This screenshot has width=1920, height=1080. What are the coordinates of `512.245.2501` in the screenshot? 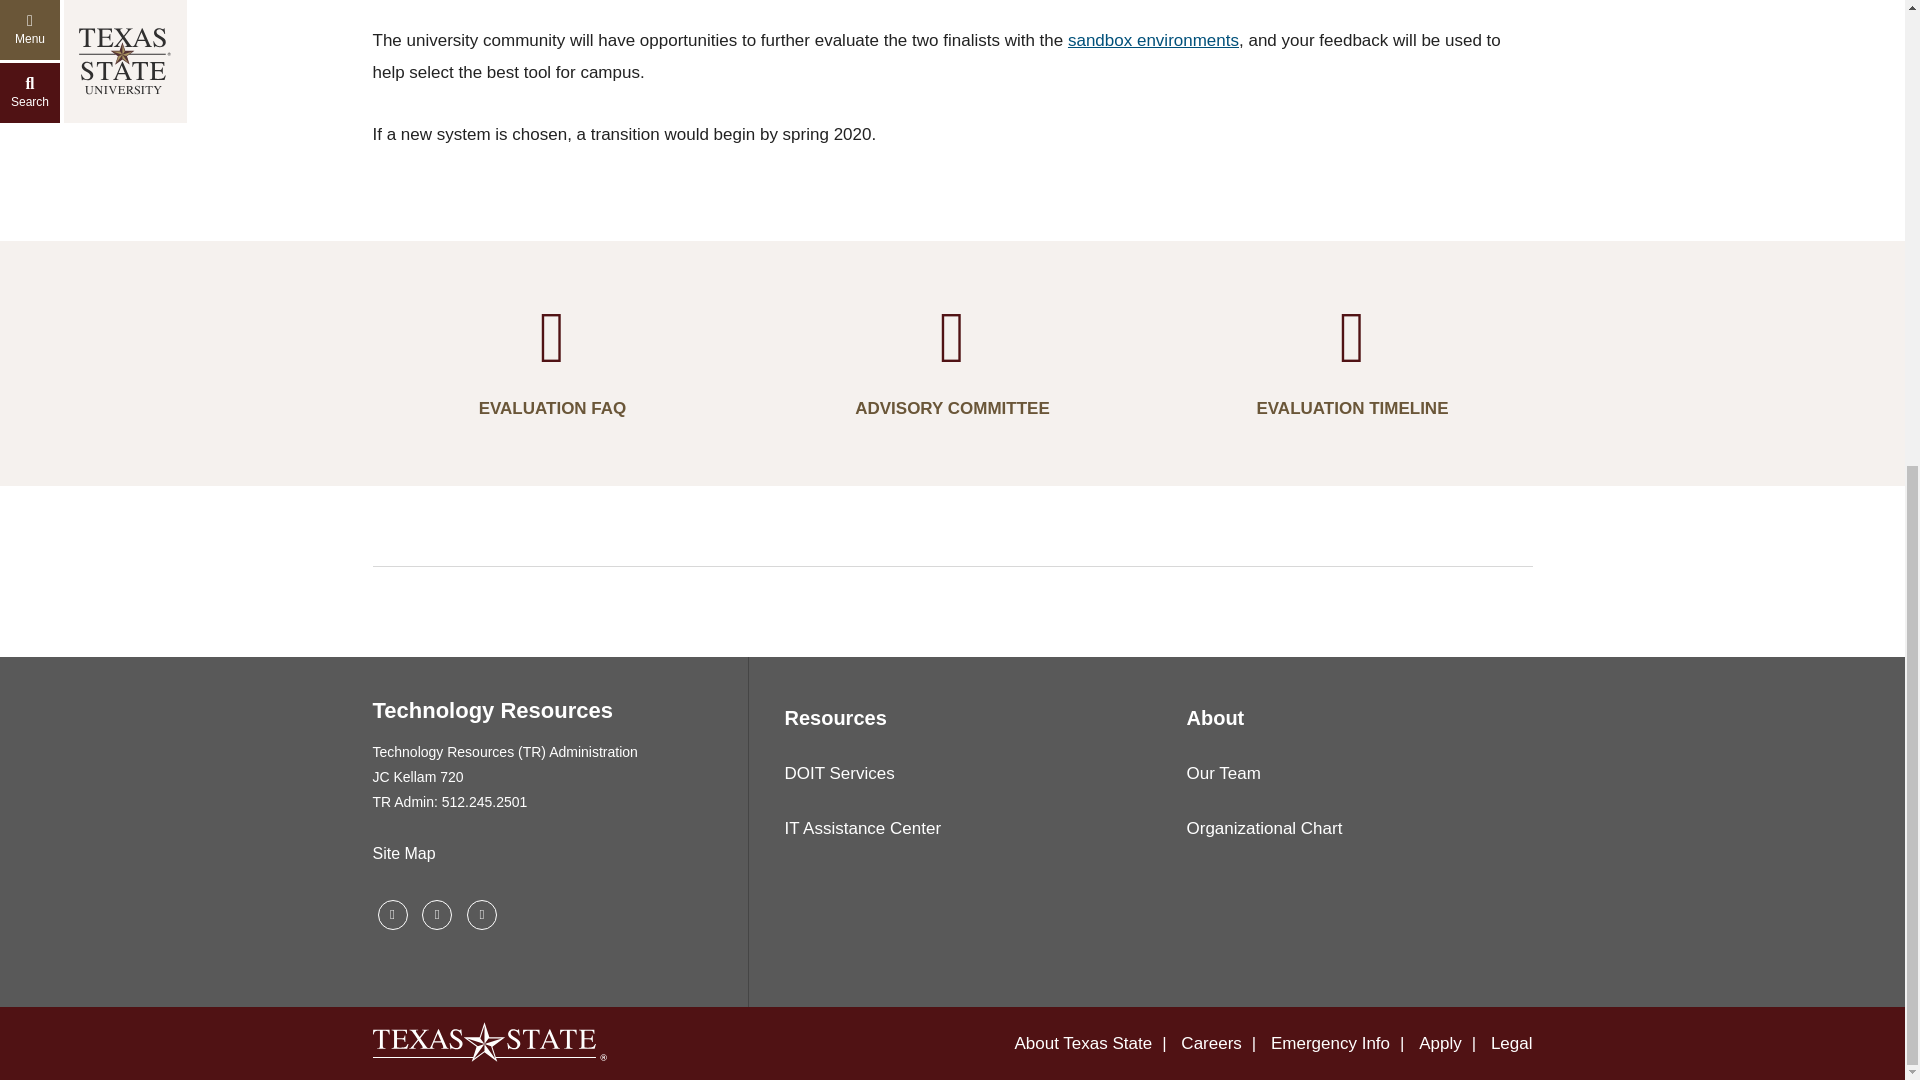 It's located at (484, 802).